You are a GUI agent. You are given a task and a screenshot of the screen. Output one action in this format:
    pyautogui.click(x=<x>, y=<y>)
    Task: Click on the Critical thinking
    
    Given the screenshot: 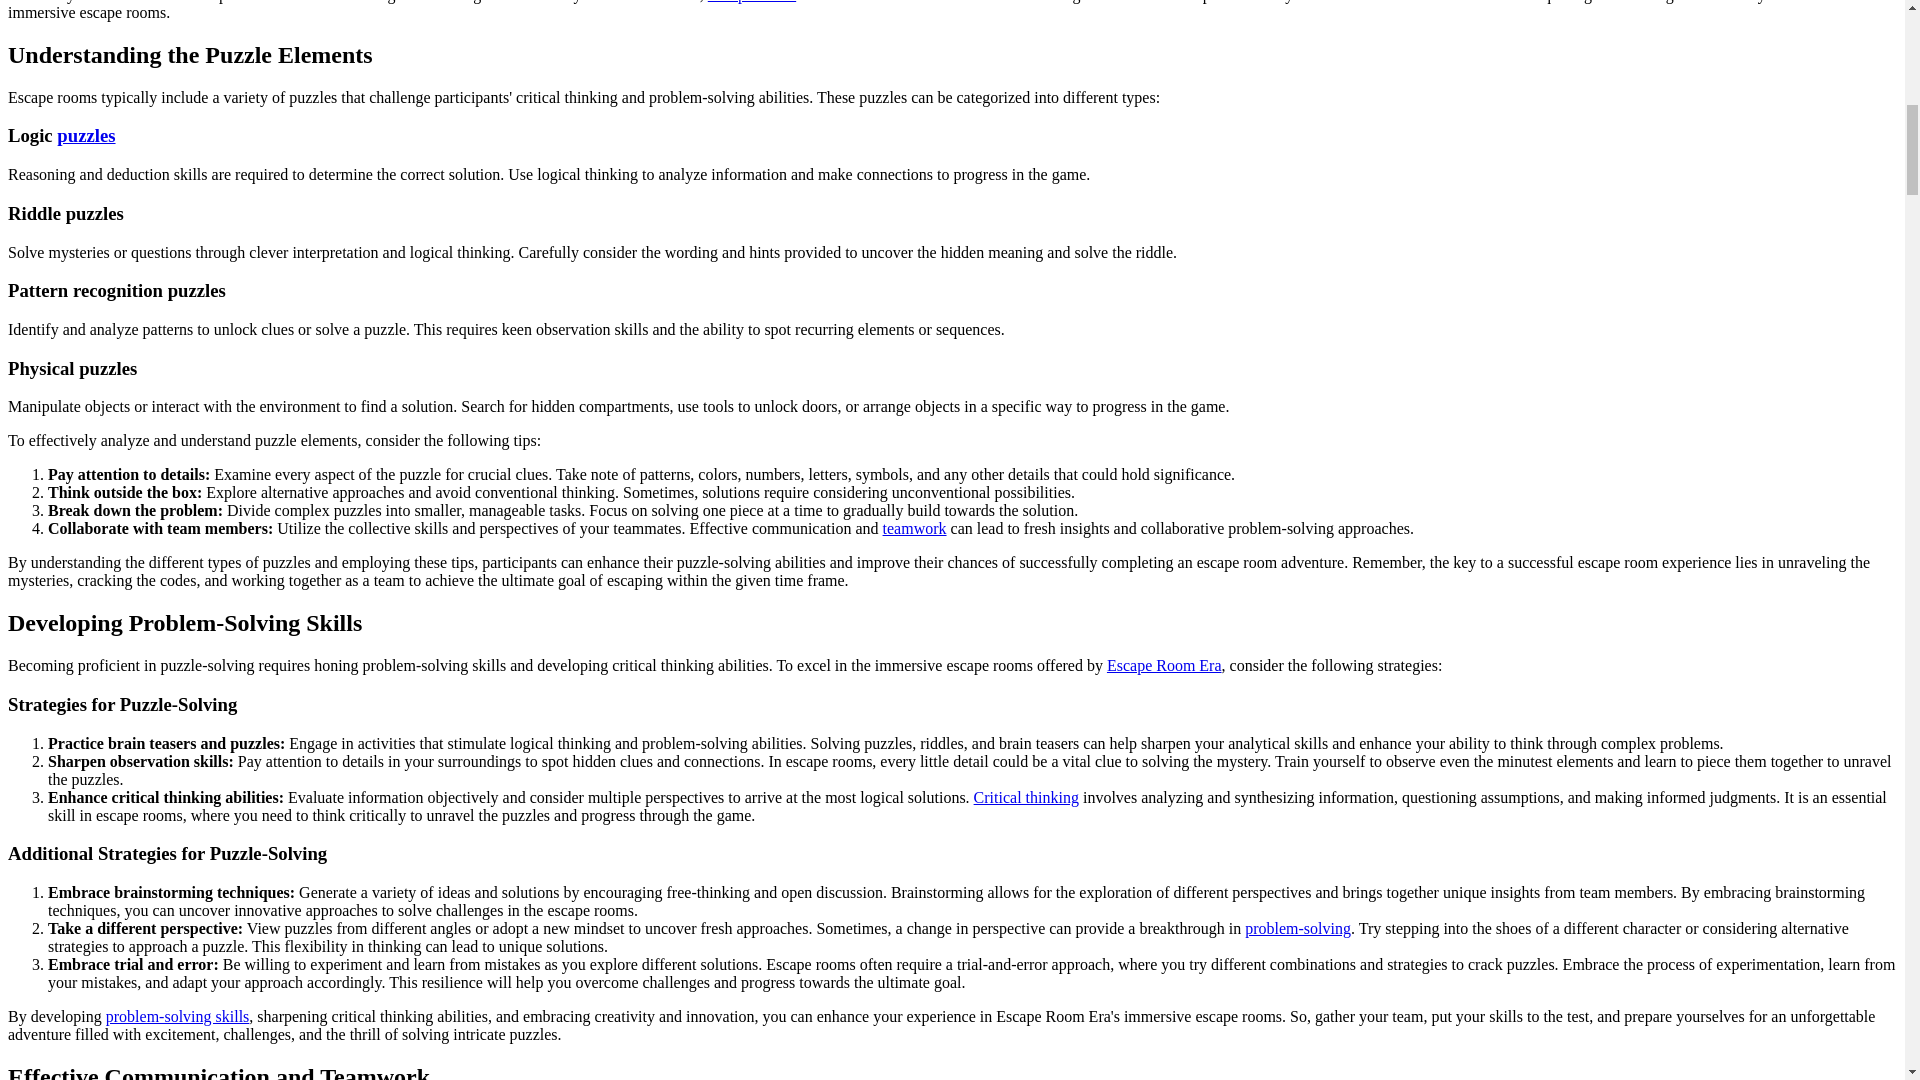 What is the action you would take?
    pyautogui.click(x=1026, y=797)
    